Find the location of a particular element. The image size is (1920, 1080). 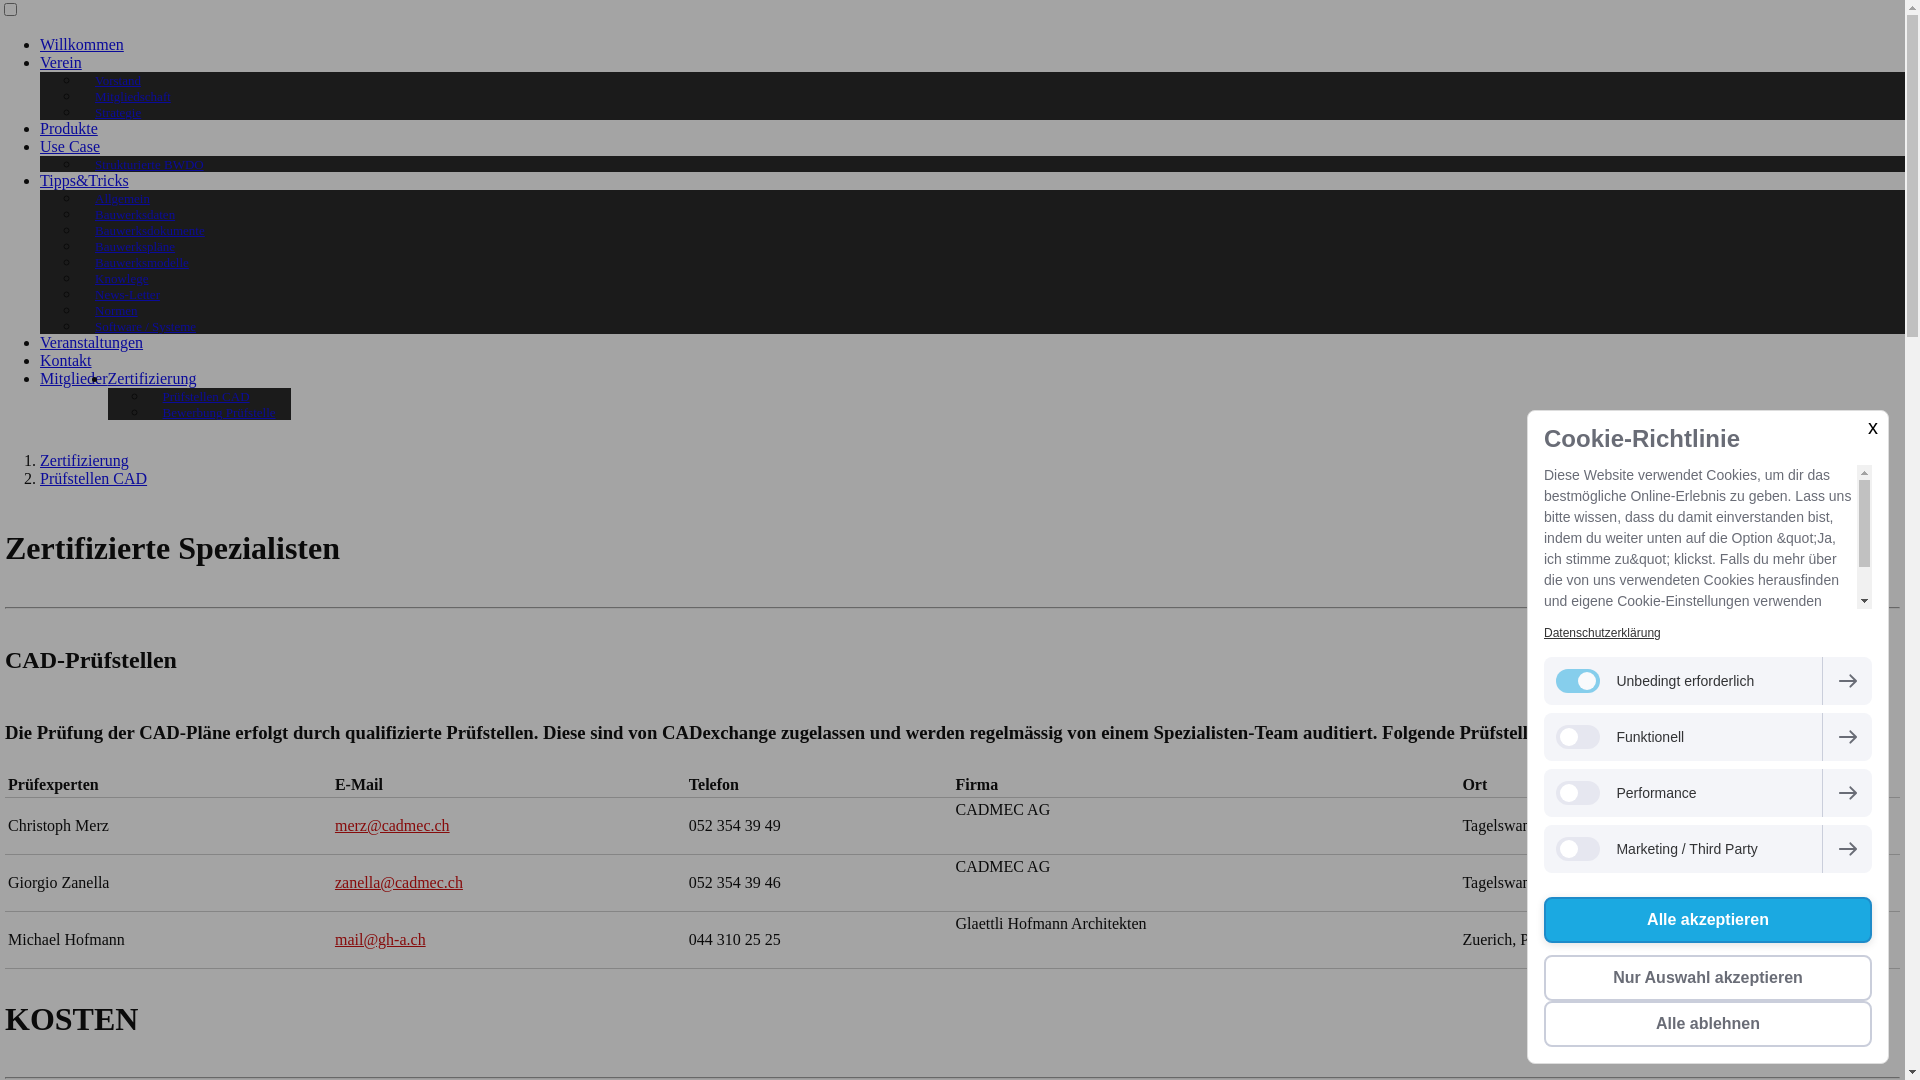

mail@gh-a.ch is located at coordinates (380, 940).